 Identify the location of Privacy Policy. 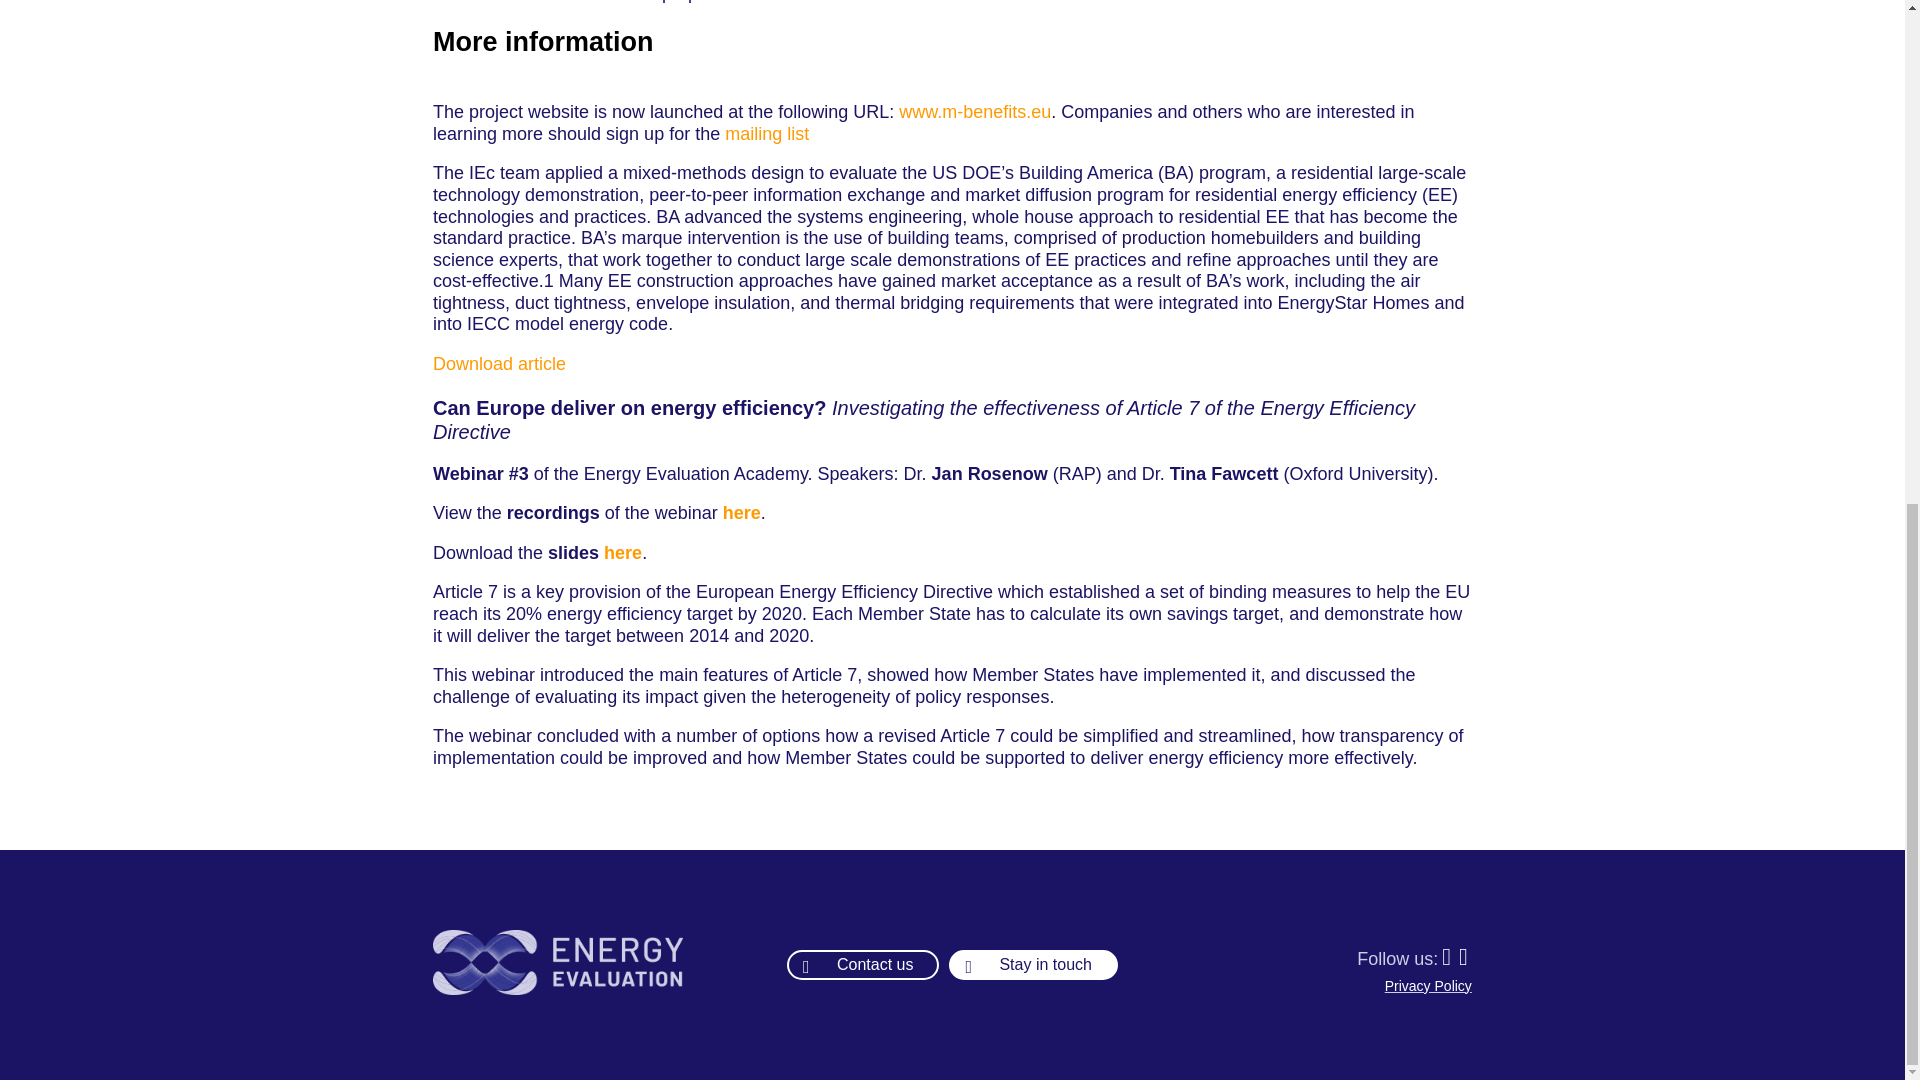
(1428, 986).